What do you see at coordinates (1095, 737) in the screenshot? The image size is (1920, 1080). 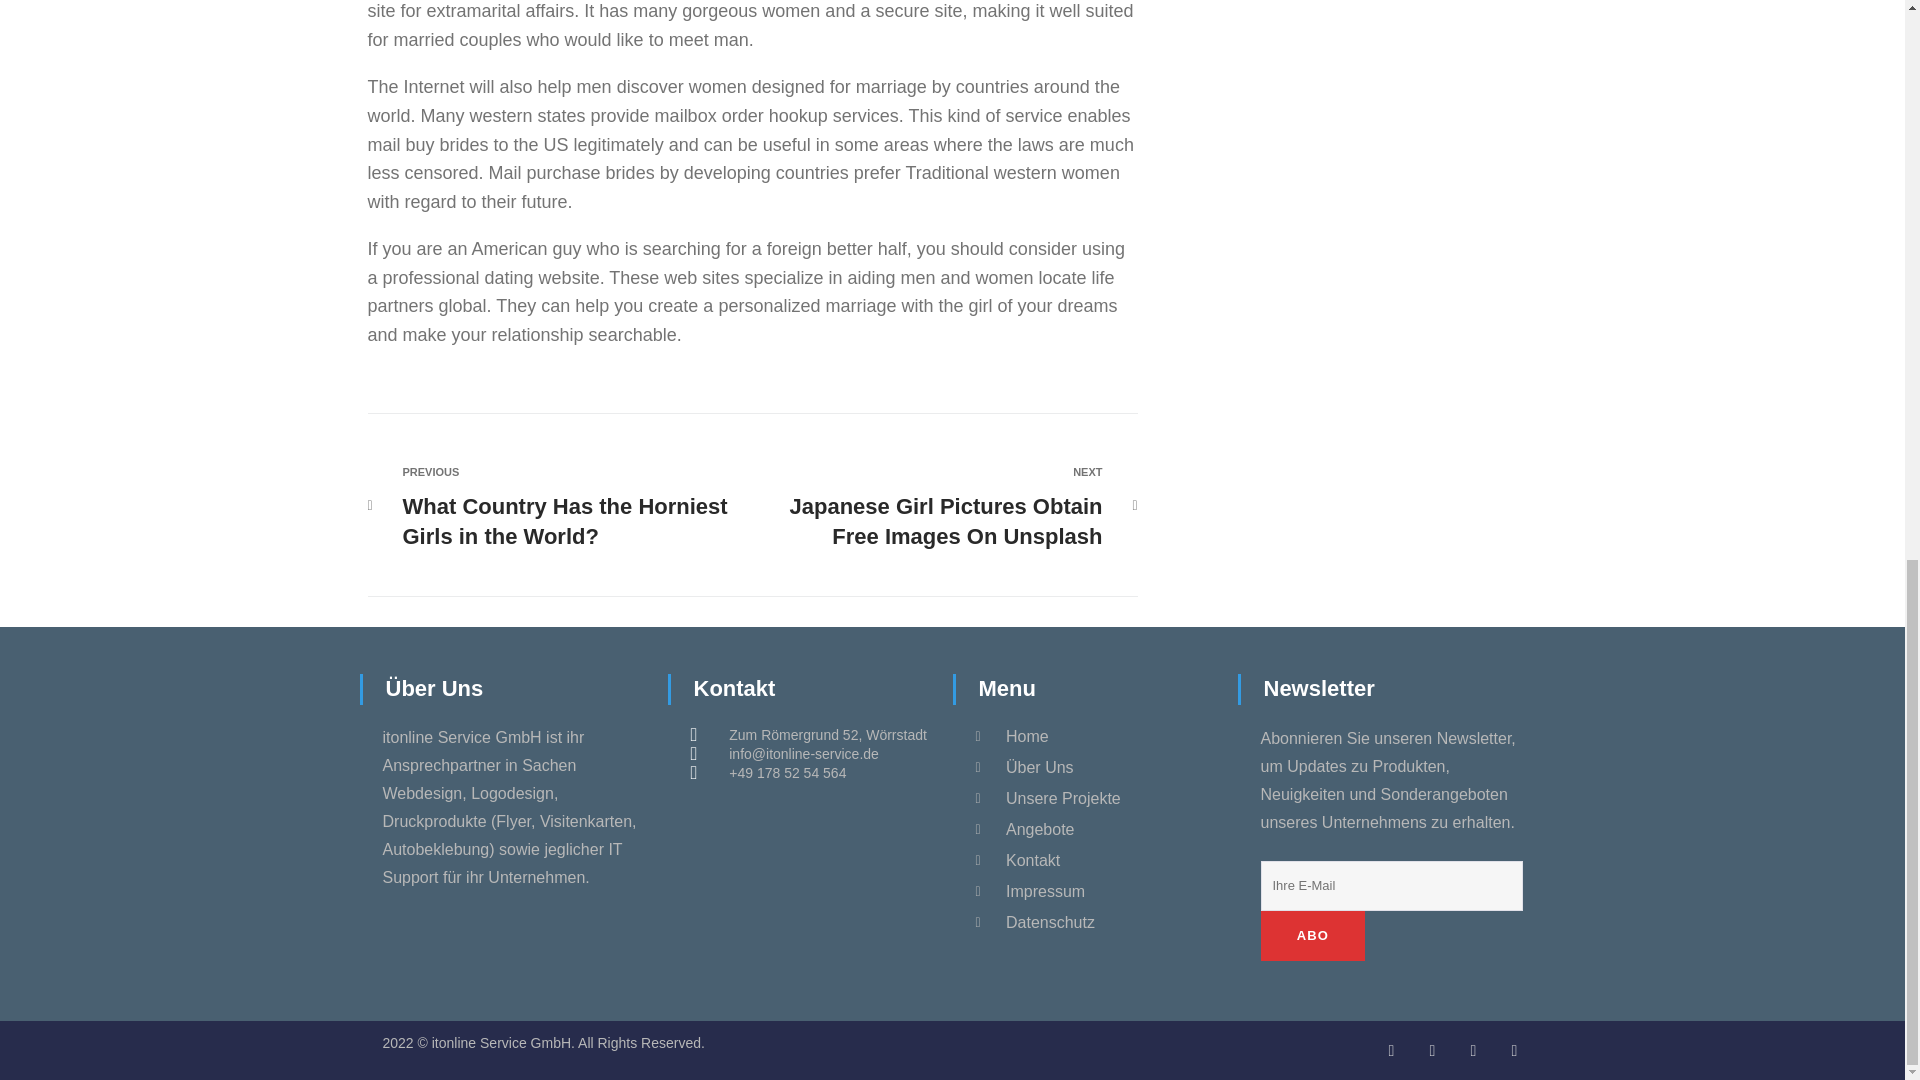 I see `Home` at bounding box center [1095, 737].